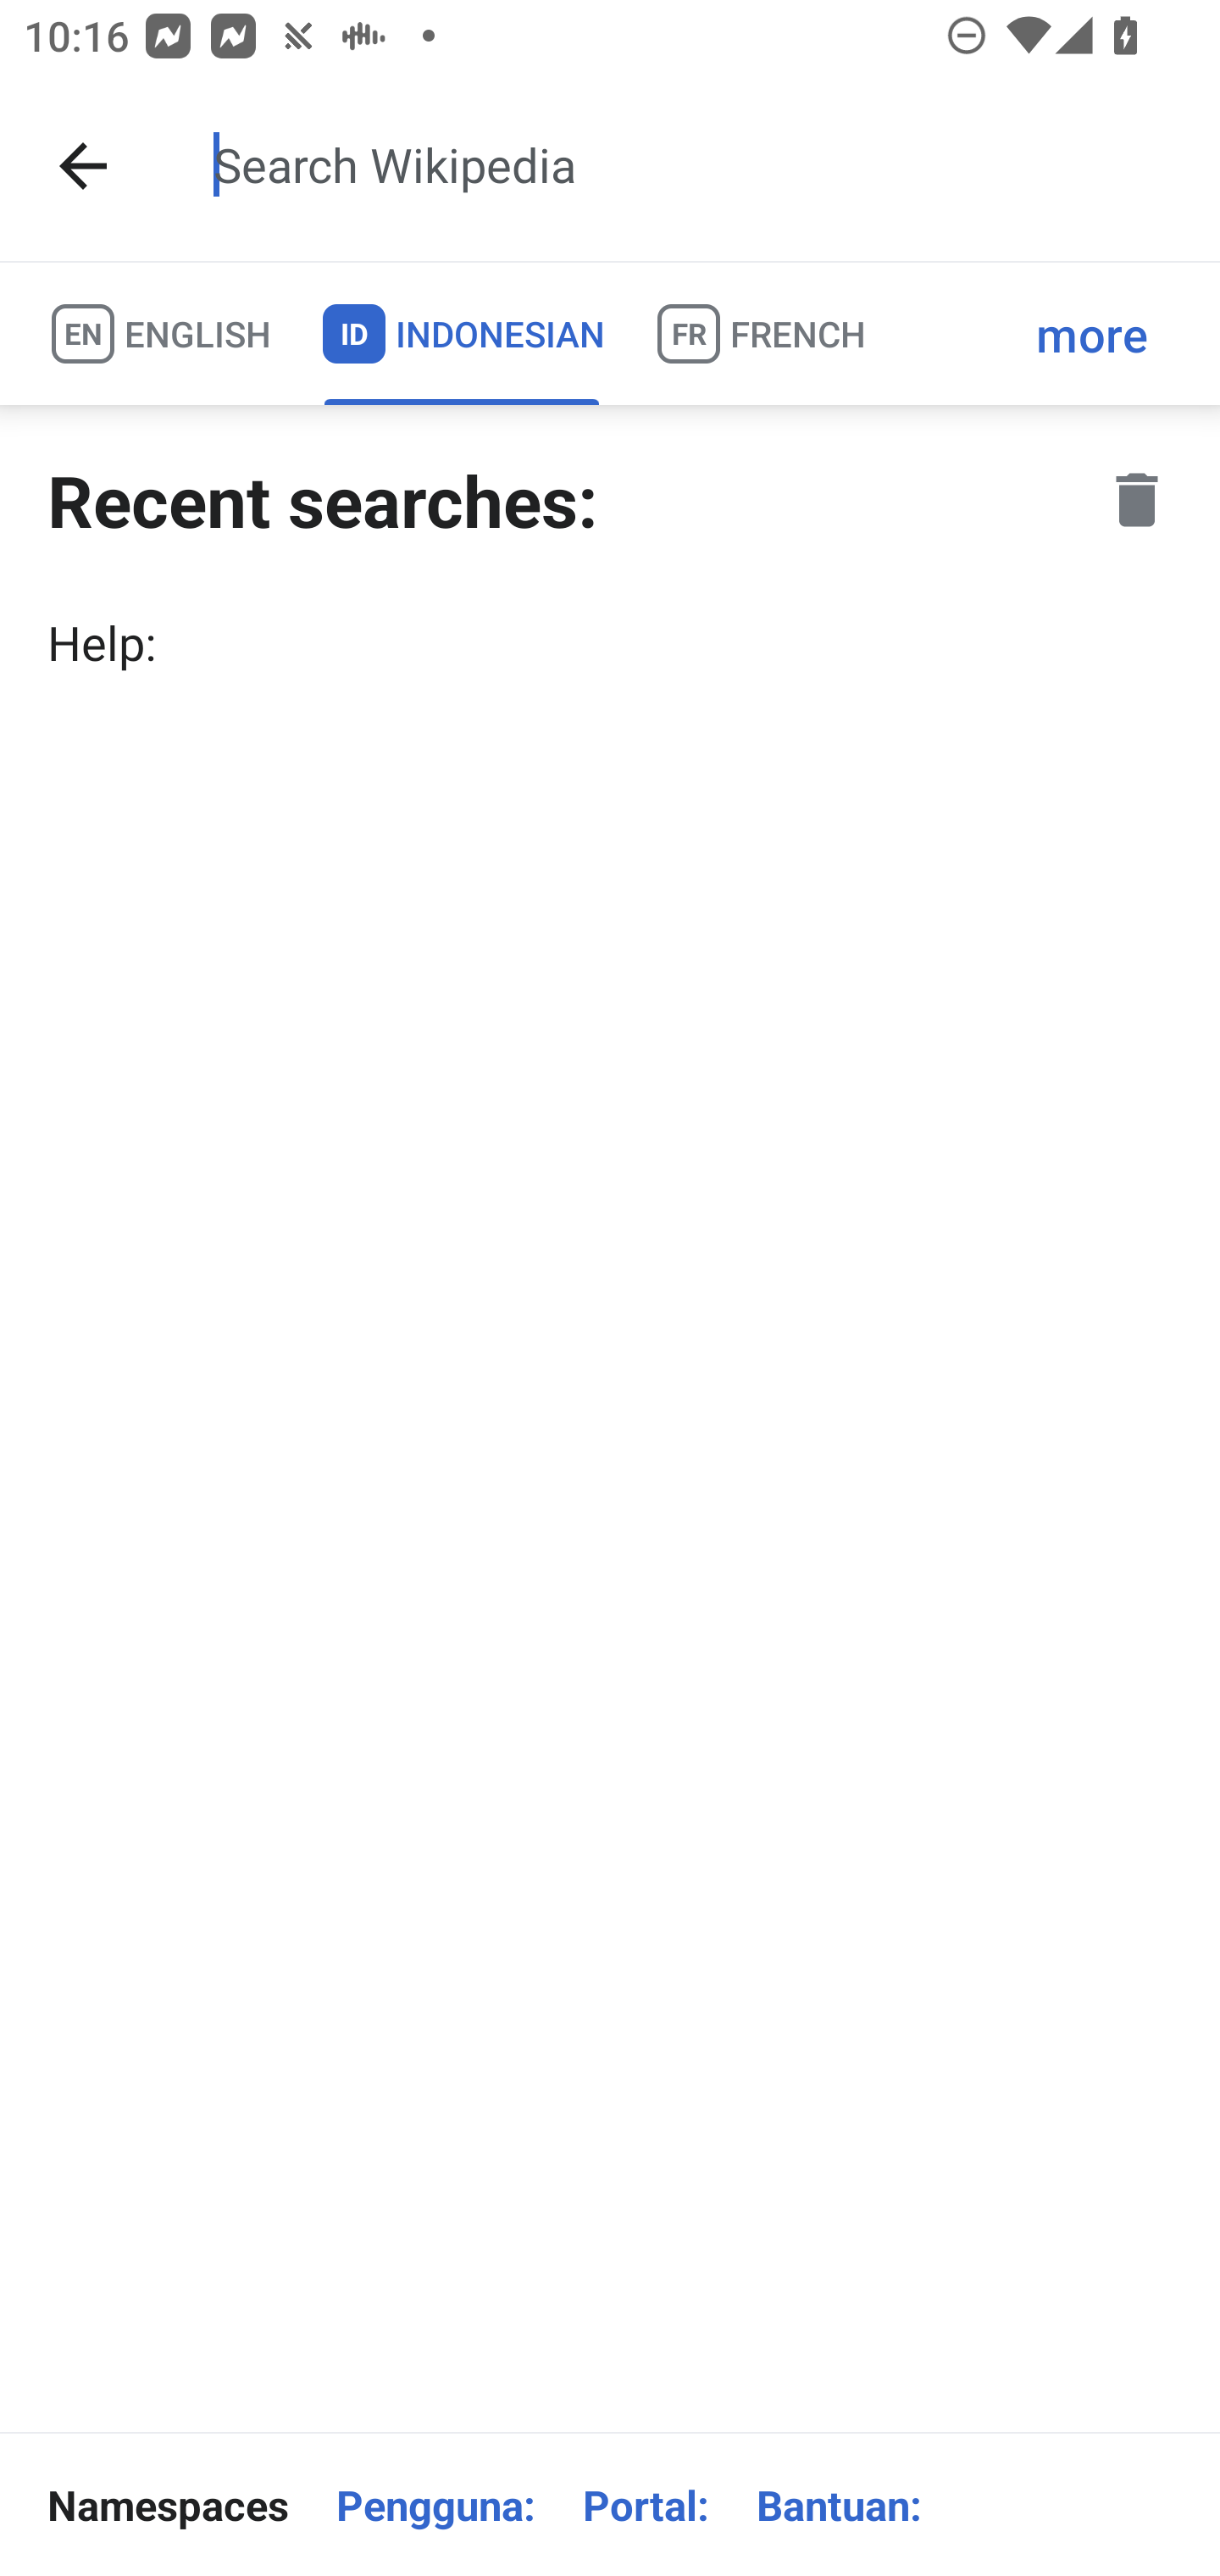 This screenshot has height=2576, width=1220. Describe the element at coordinates (690, 166) in the screenshot. I see `Search Wikipedia` at that location.